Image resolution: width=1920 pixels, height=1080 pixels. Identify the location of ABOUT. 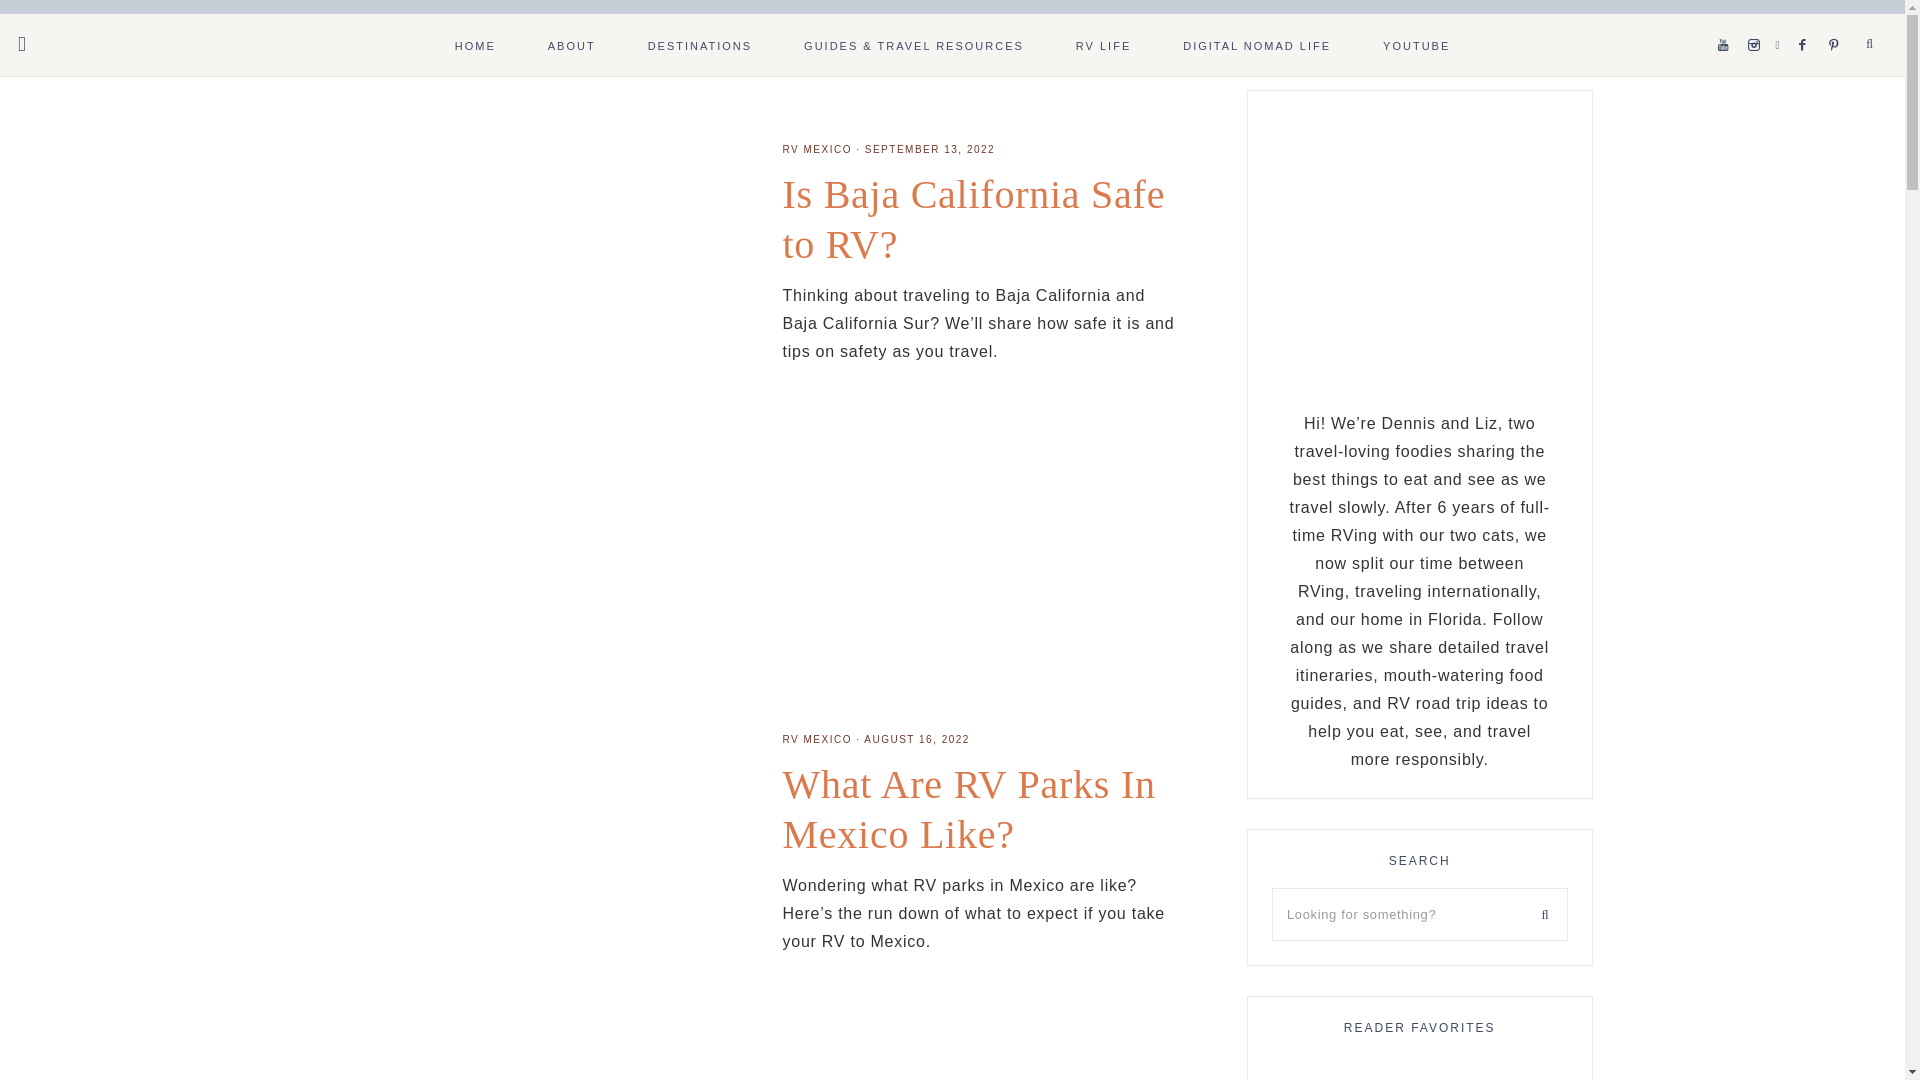
(572, 44).